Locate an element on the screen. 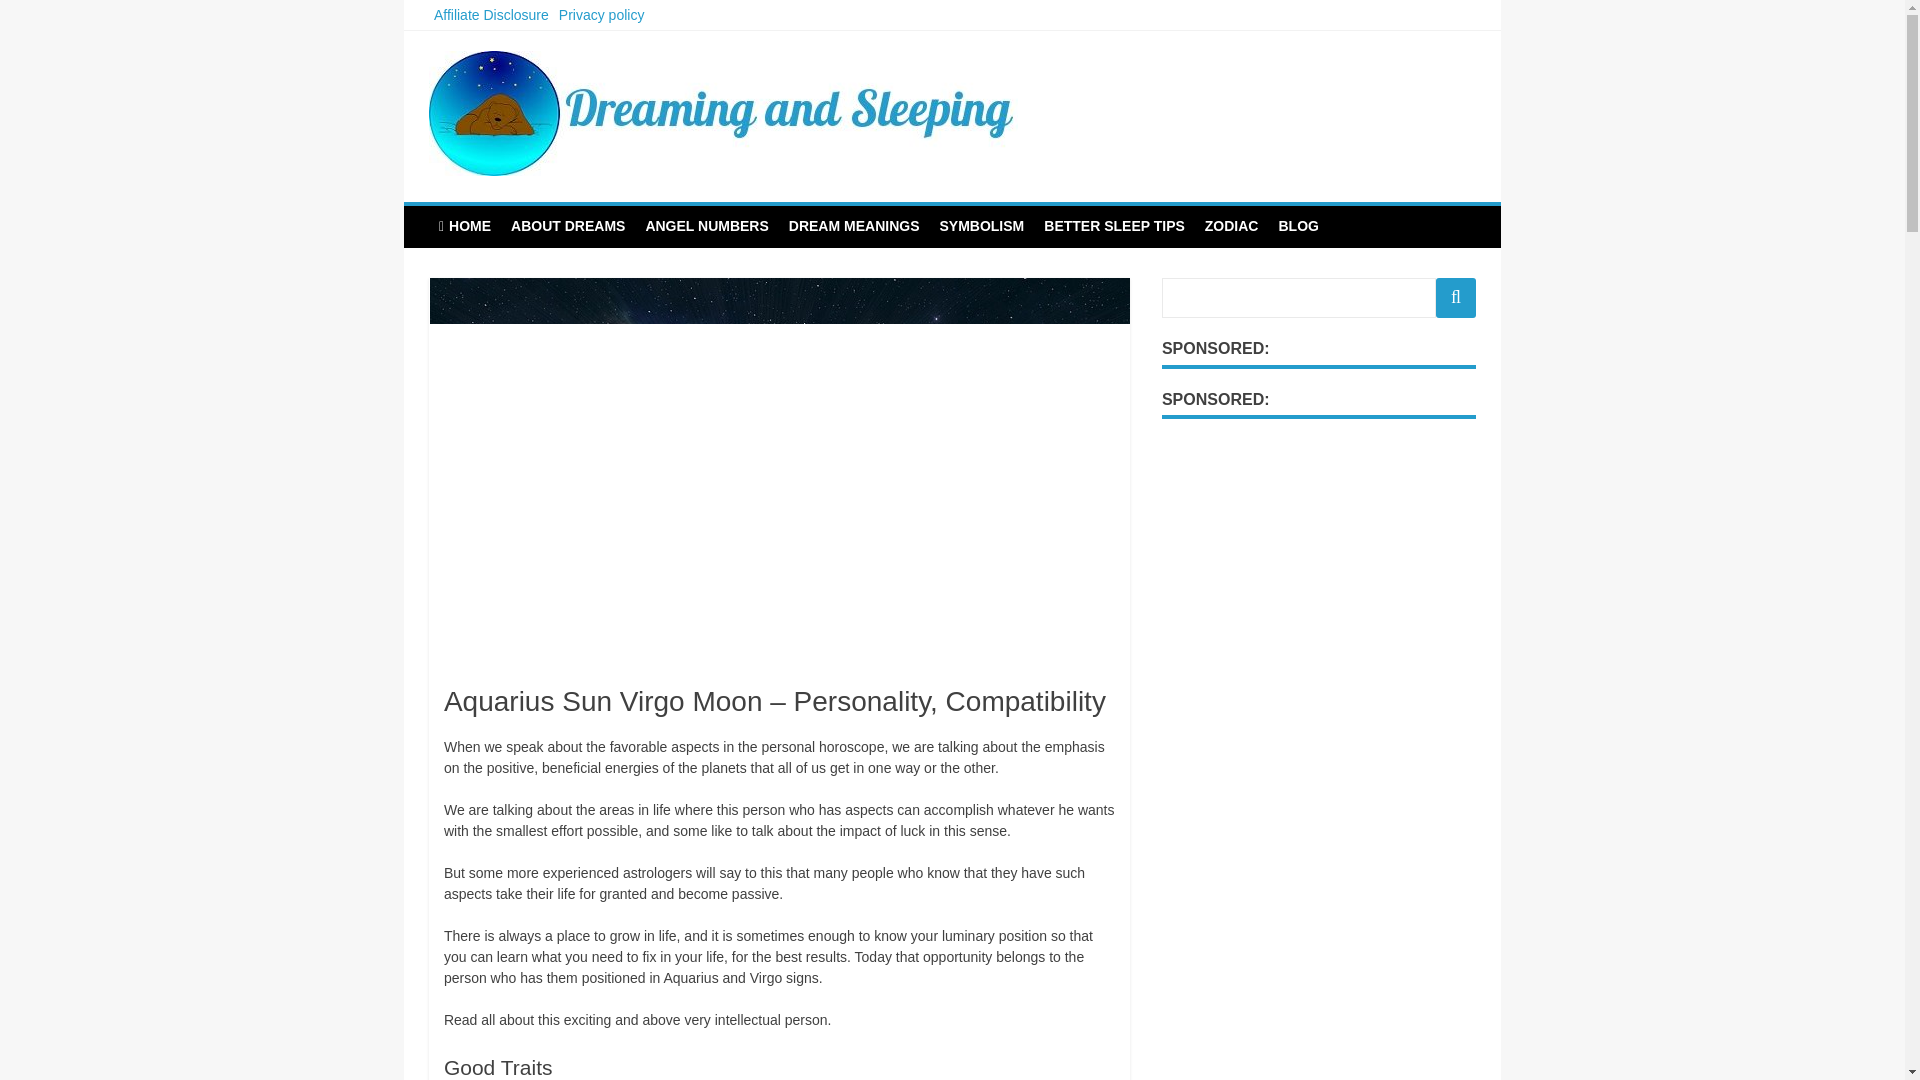 This screenshot has height=1080, width=1920. Privacy policy is located at coordinates (602, 15).